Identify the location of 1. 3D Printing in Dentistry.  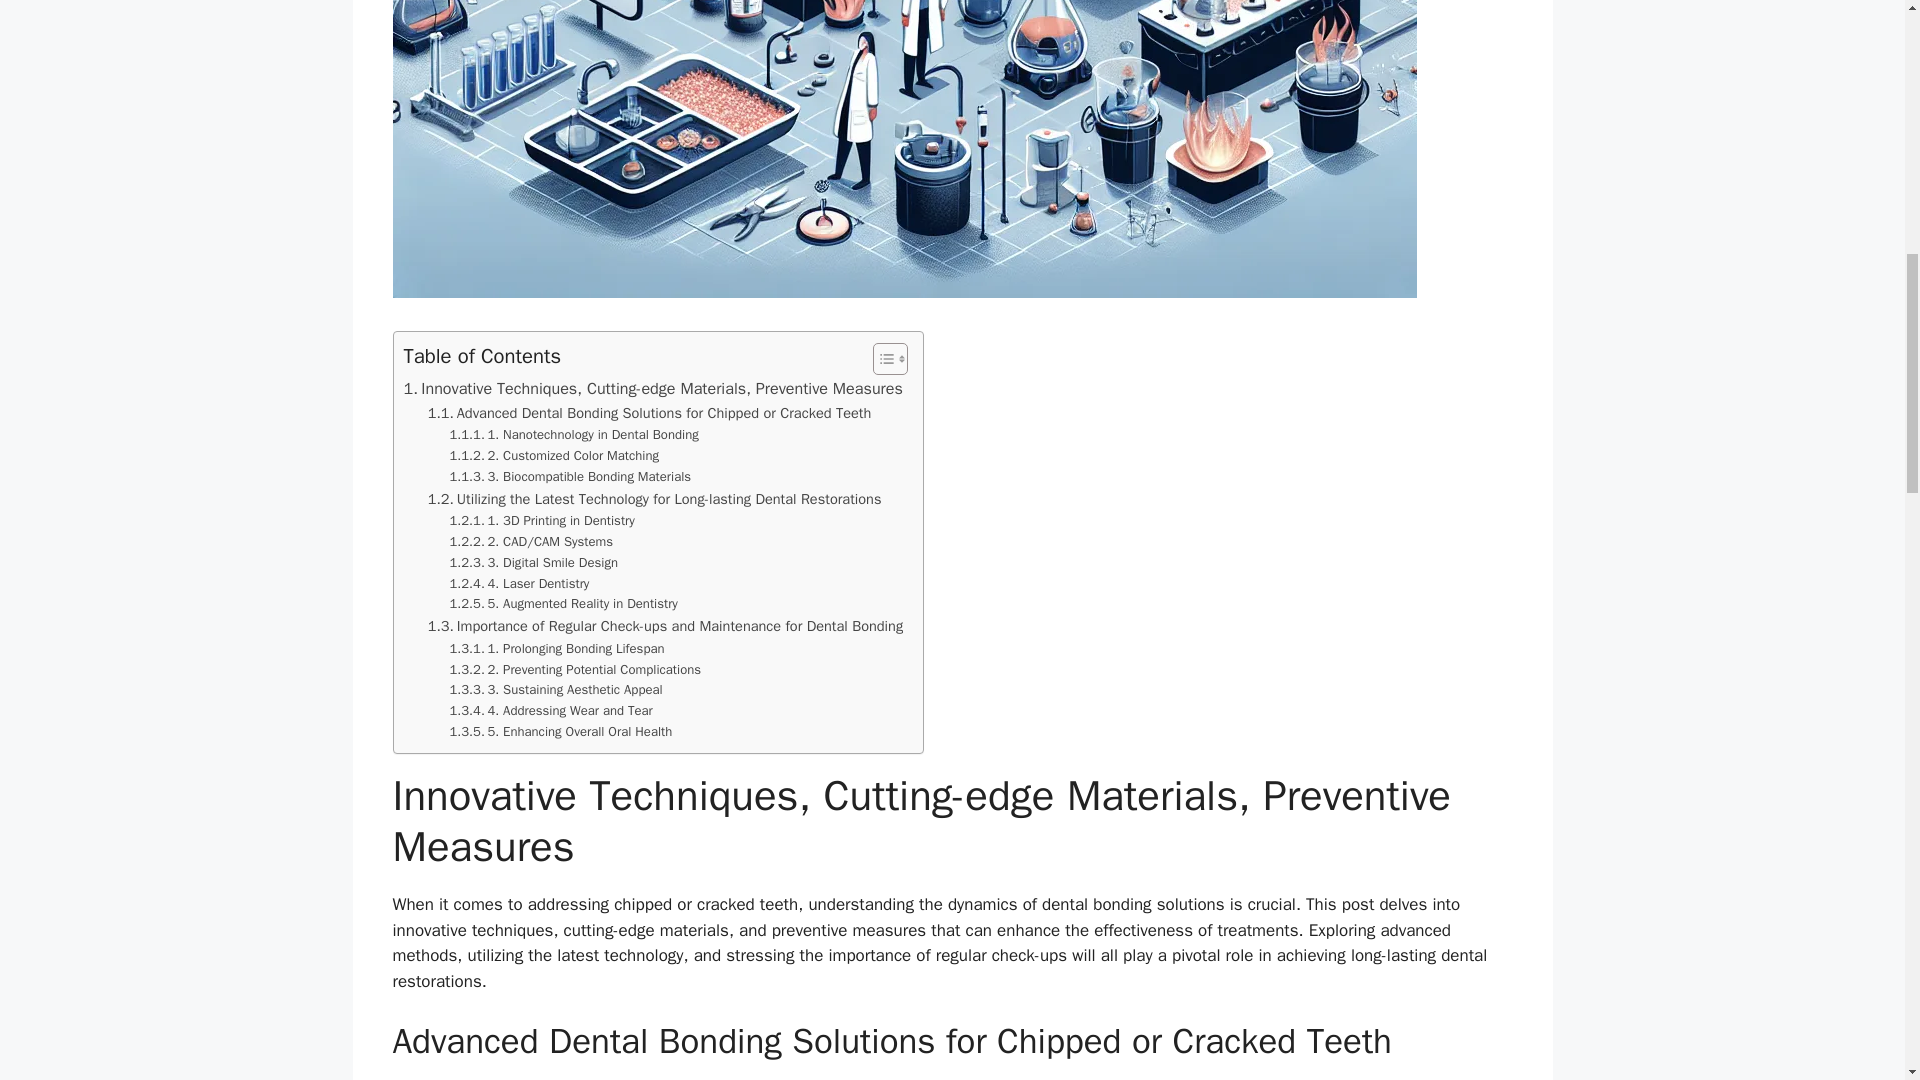
(542, 521).